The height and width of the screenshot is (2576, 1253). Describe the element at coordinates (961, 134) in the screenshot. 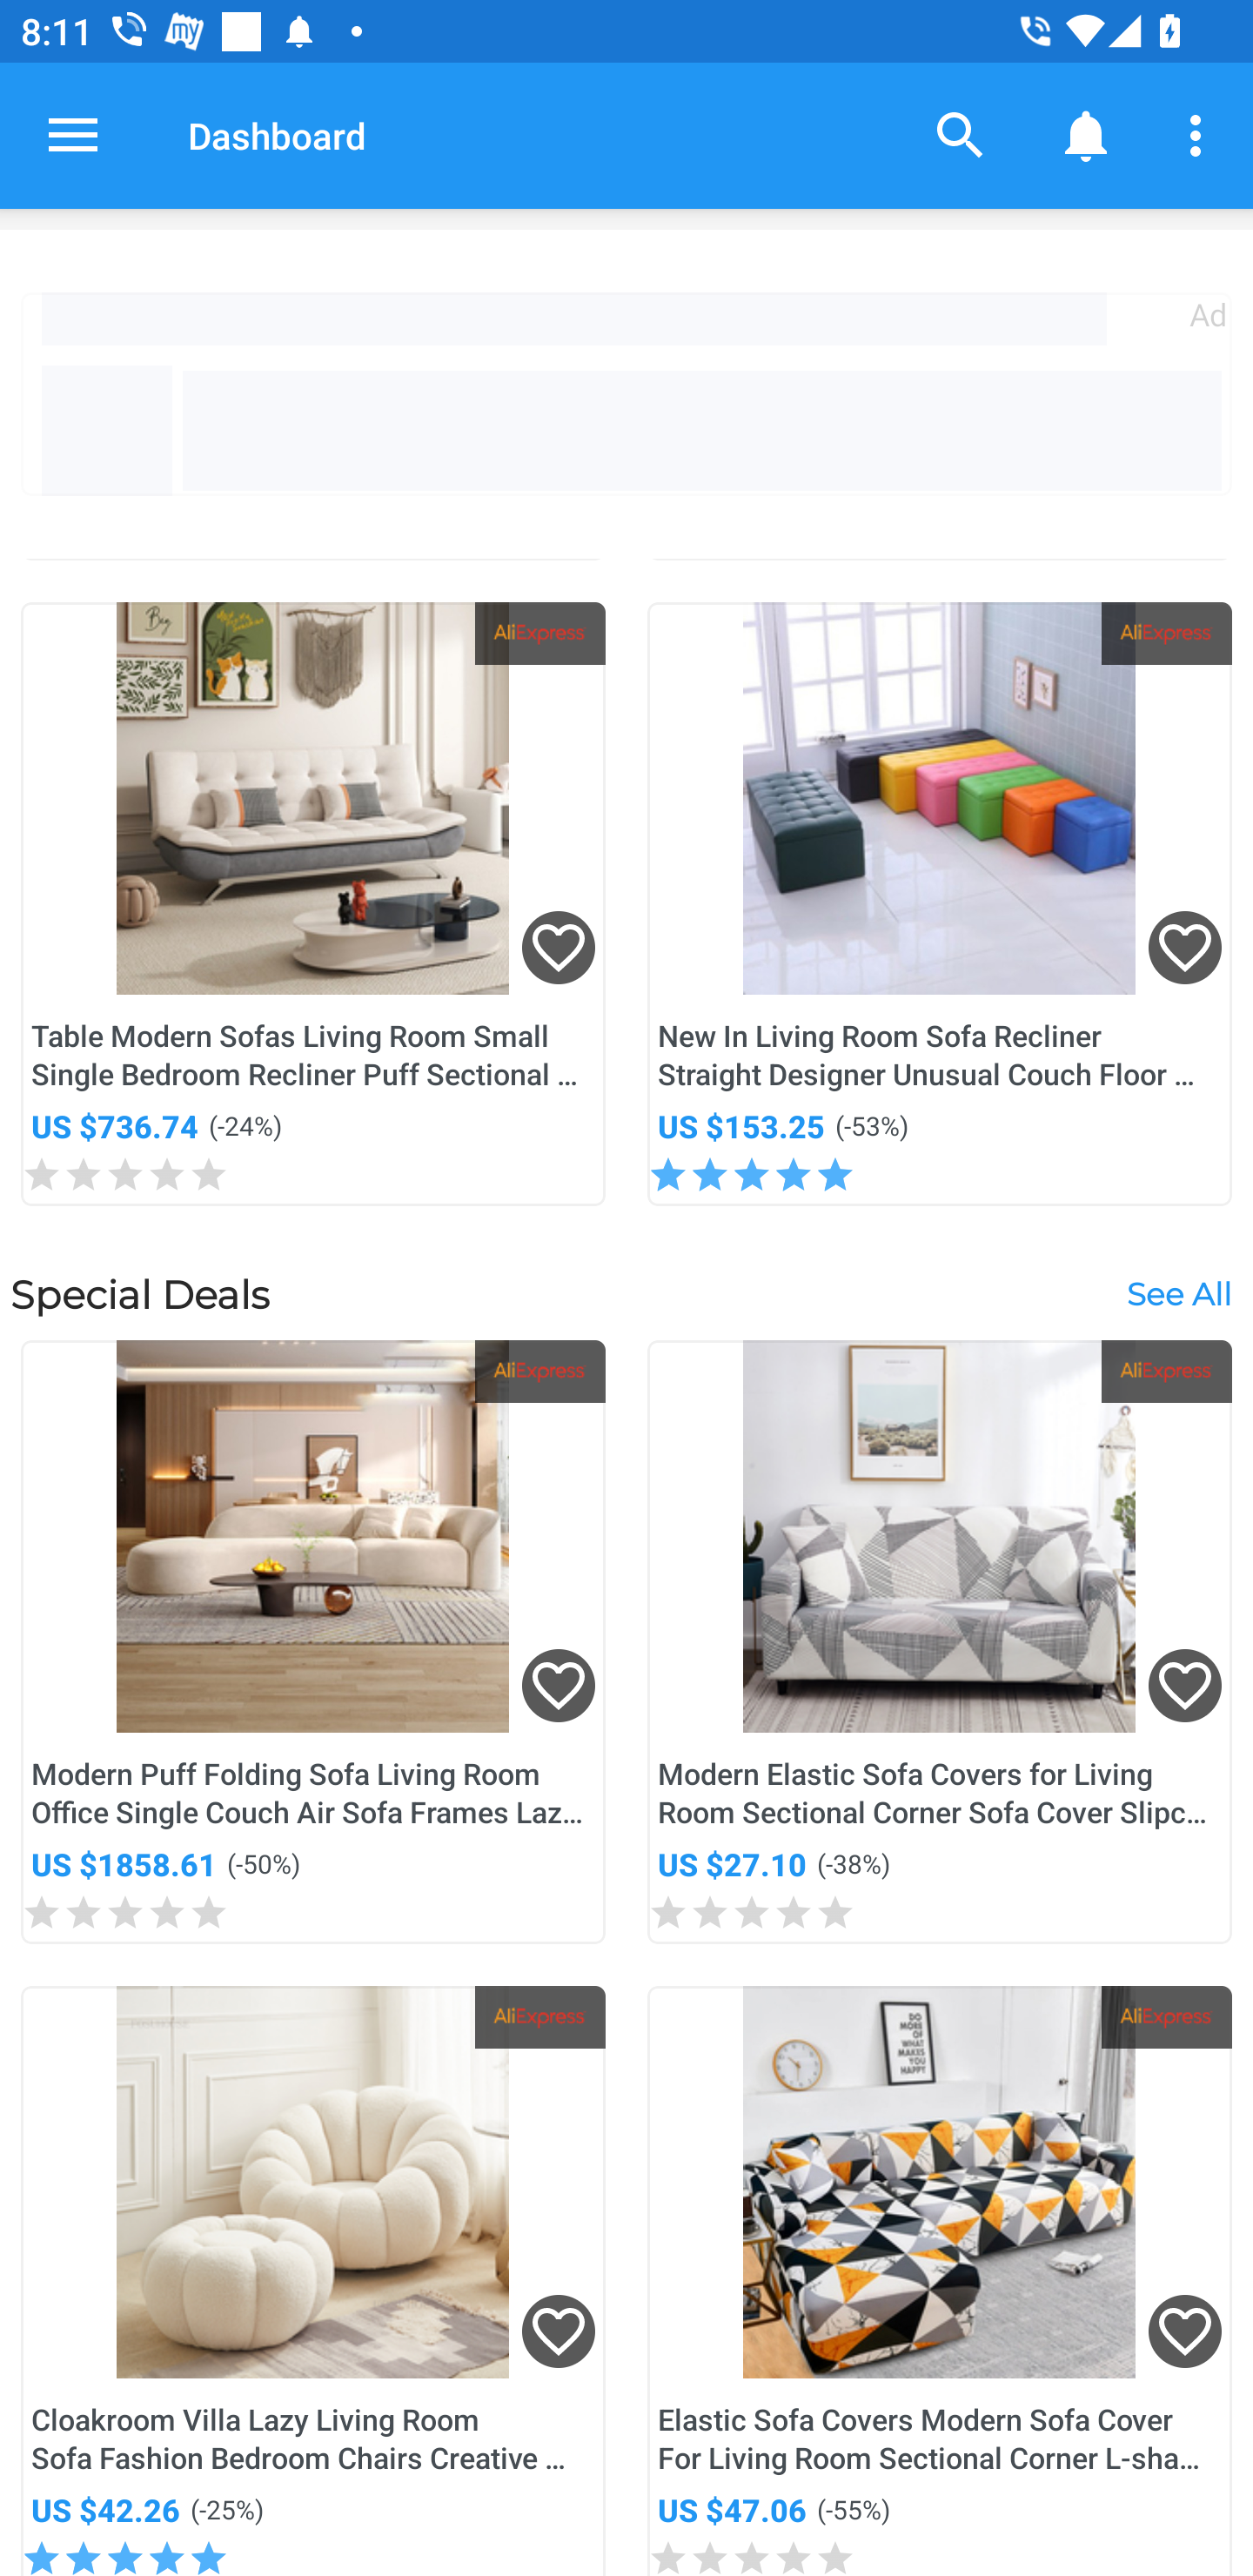

I see `Search` at that location.